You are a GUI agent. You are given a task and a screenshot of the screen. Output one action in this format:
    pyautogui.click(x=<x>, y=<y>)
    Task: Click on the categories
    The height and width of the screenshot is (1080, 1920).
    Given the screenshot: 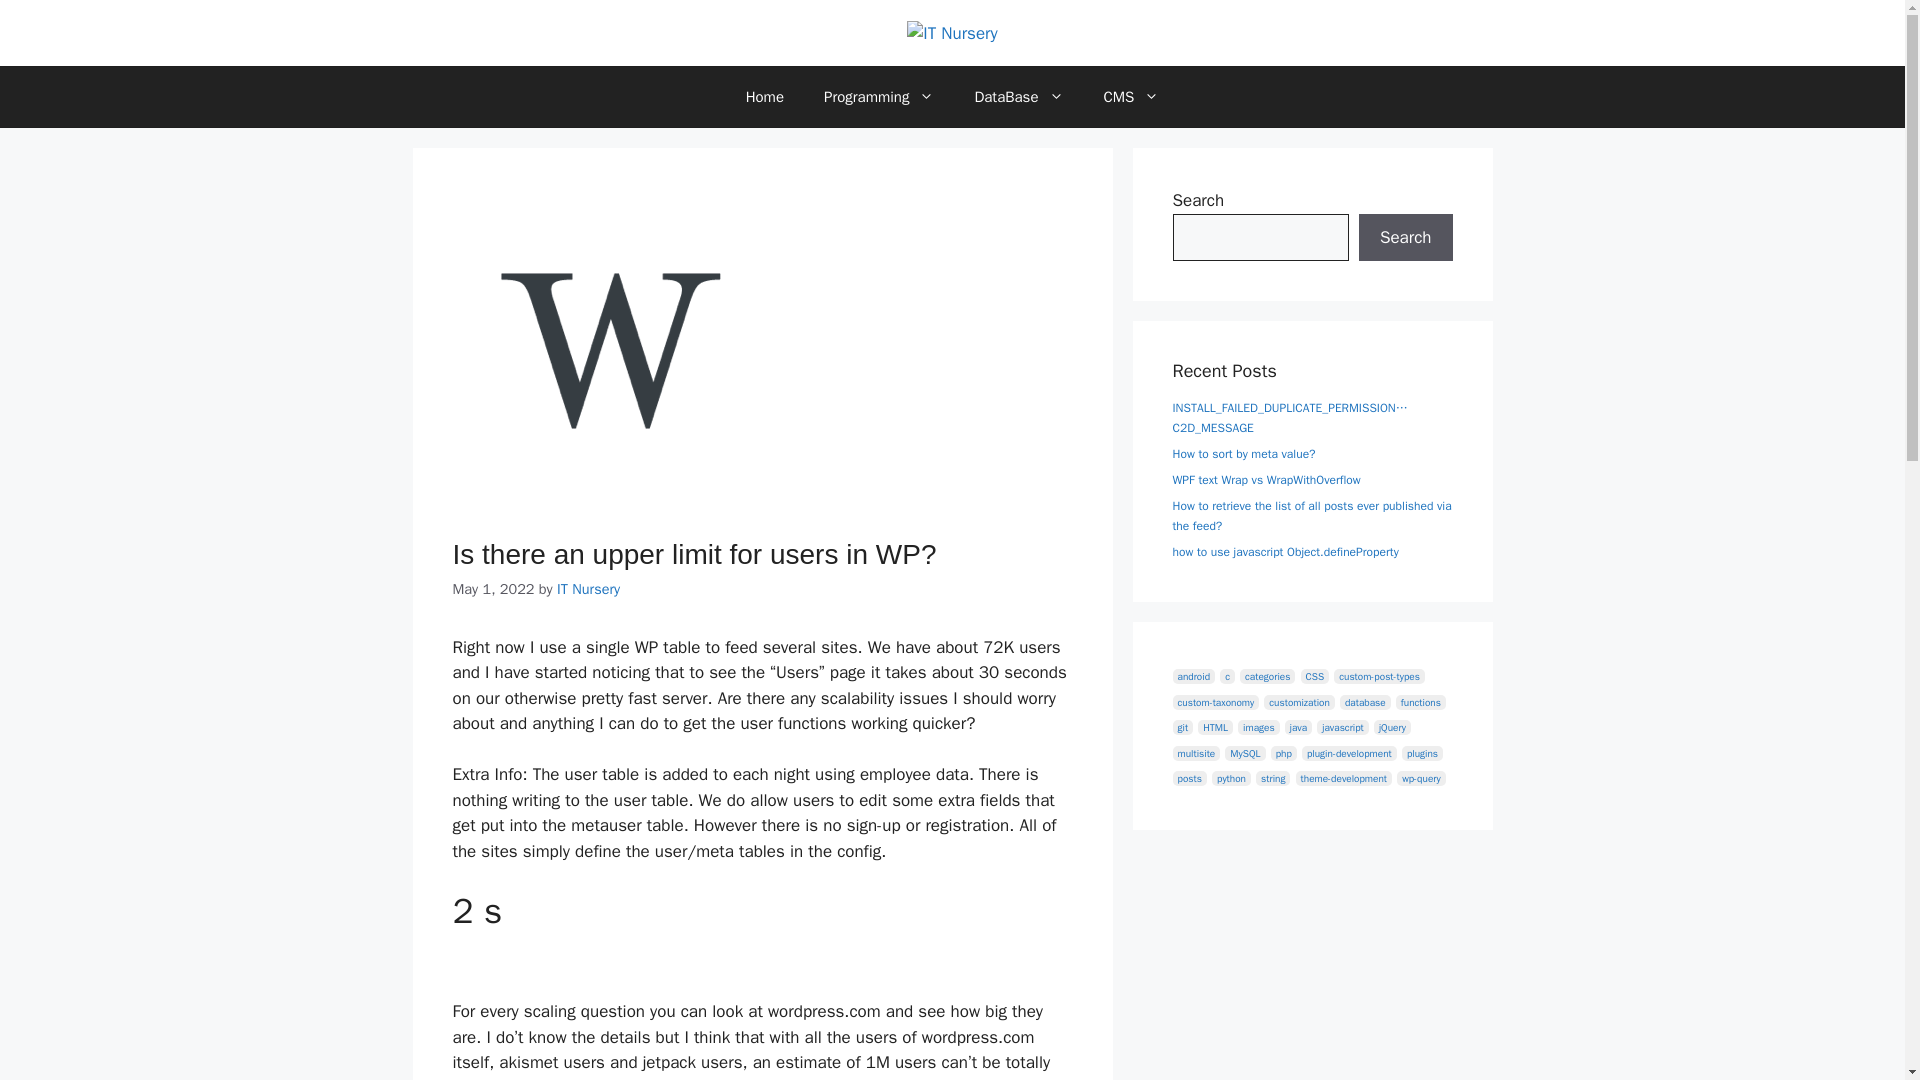 What is the action you would take?
    pyautogui.click(x=1267, y=676)
    